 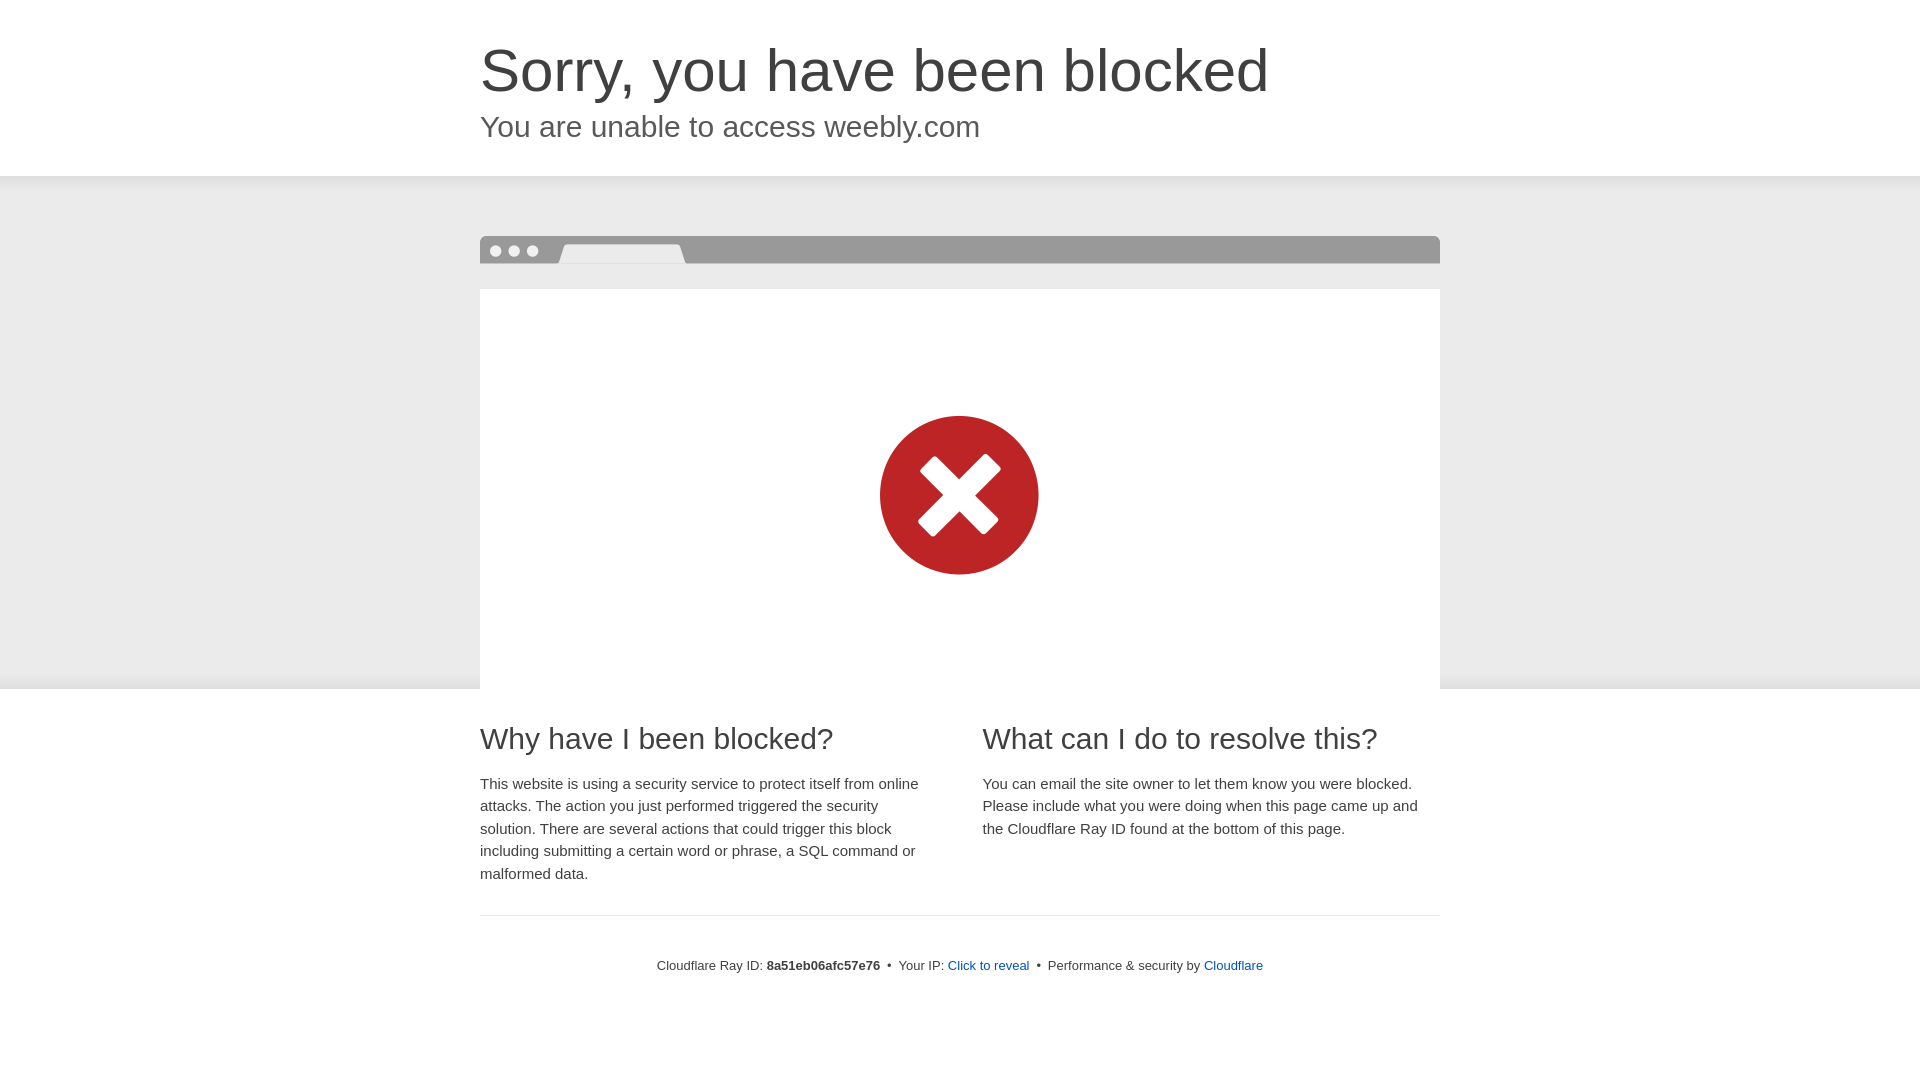 What do you see at coordinates (988, 966) in the screenshot?
I see `Click to reveal` at bounding box center [988, 966].